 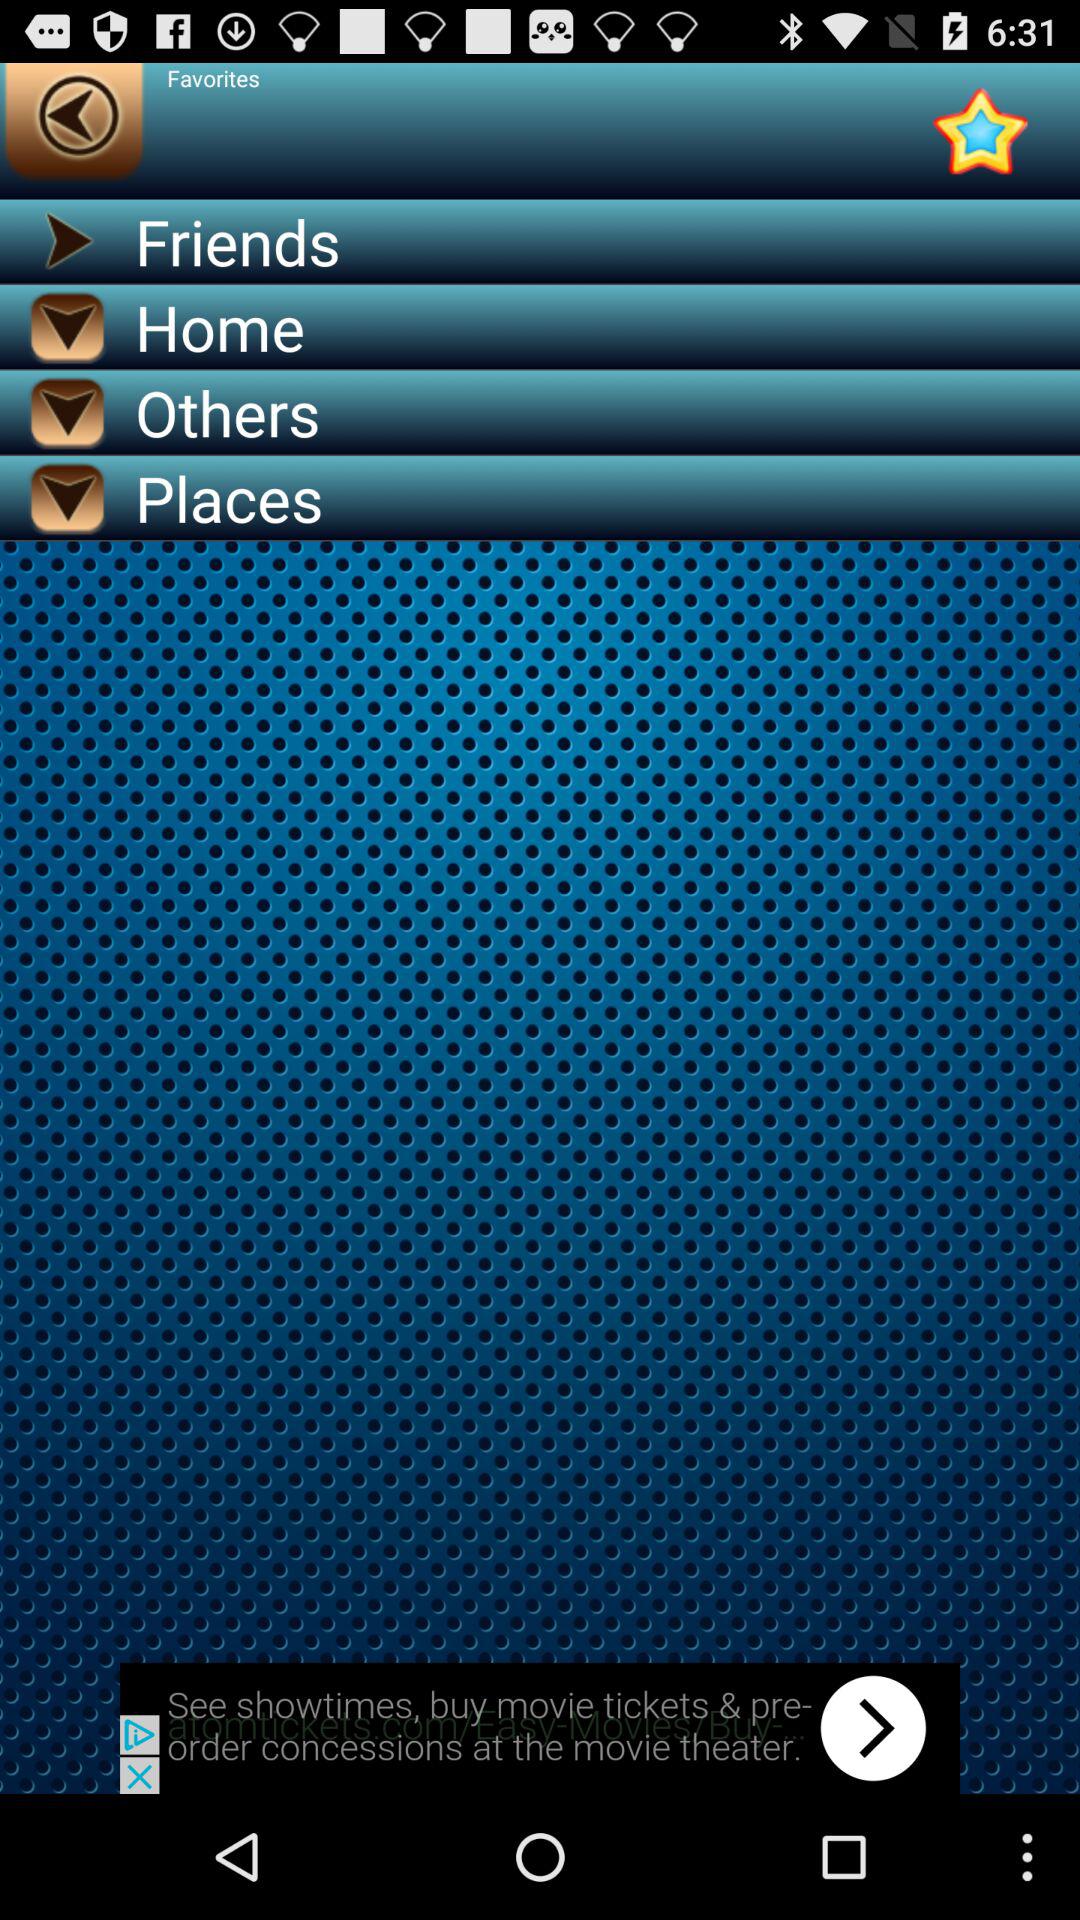 I want to click on back, so click(x=540, y=1728).